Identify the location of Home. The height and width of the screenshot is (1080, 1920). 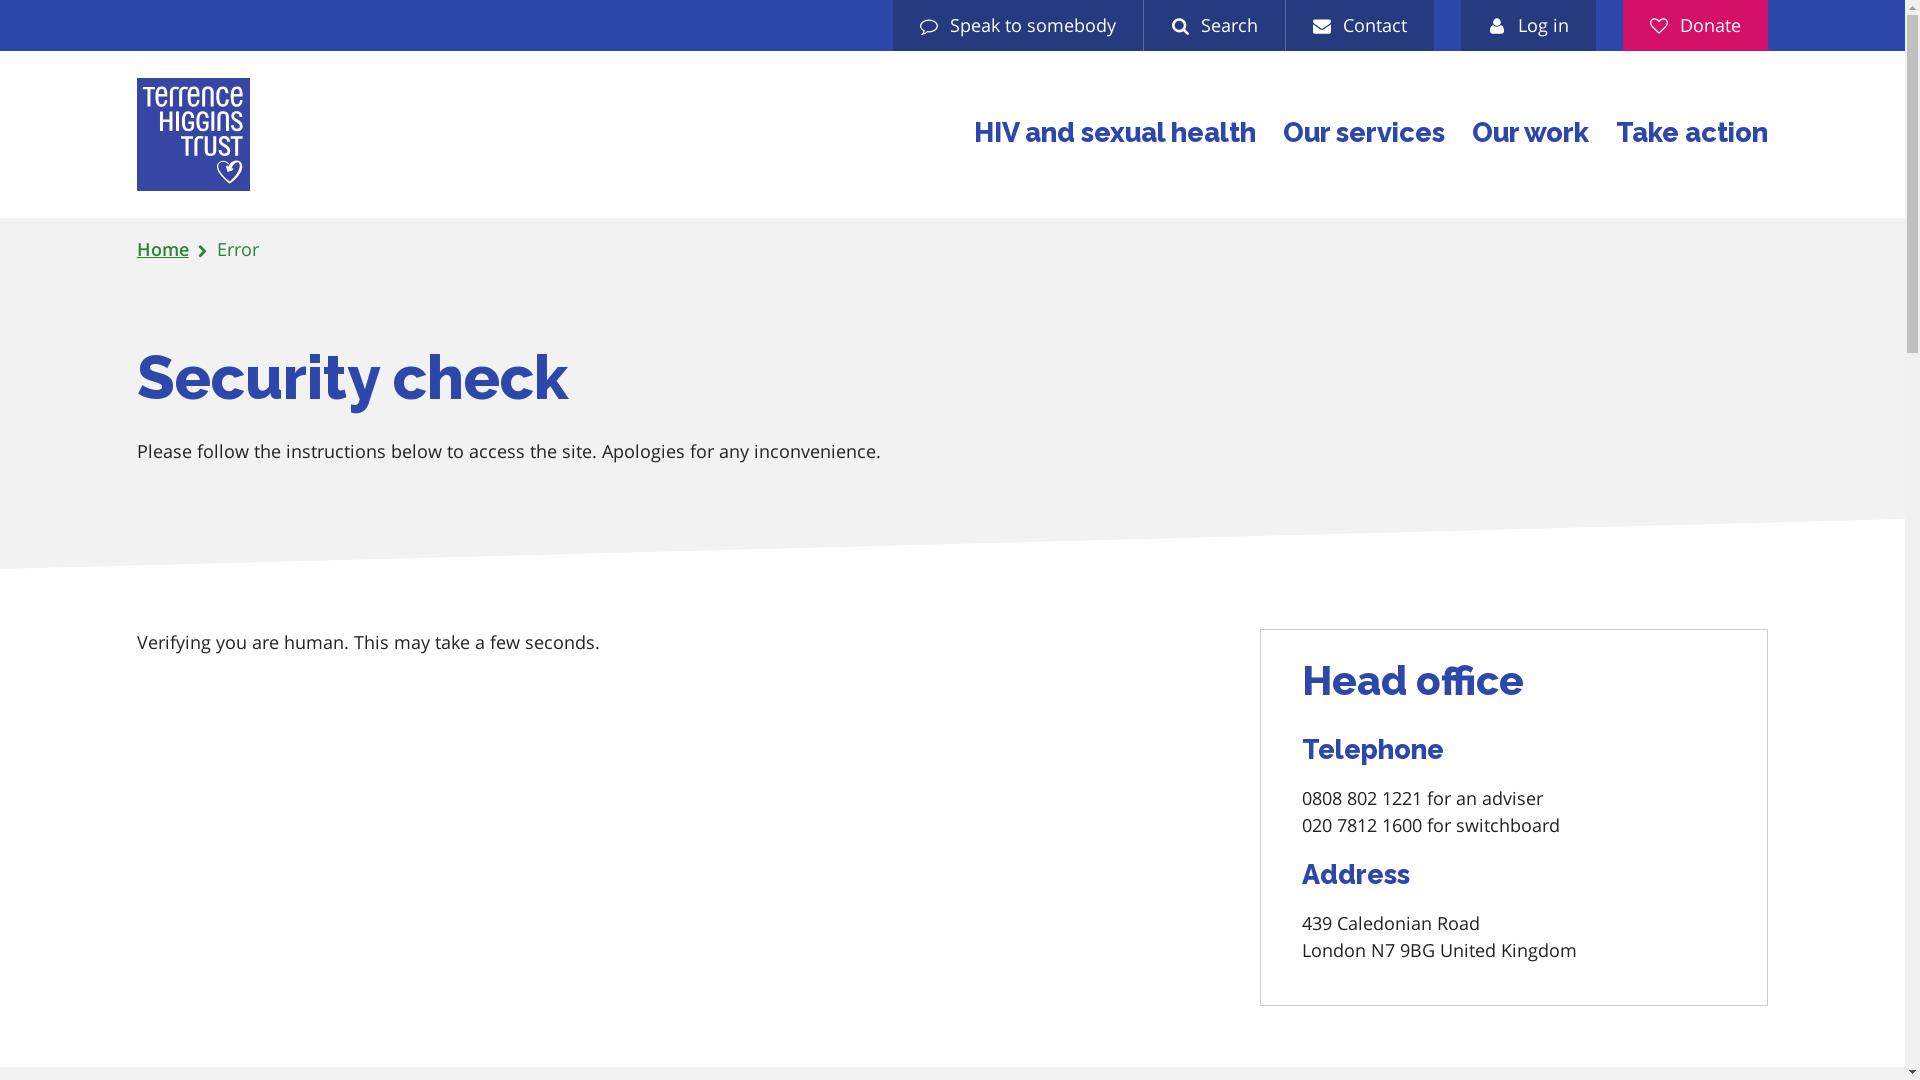
(162, 250).